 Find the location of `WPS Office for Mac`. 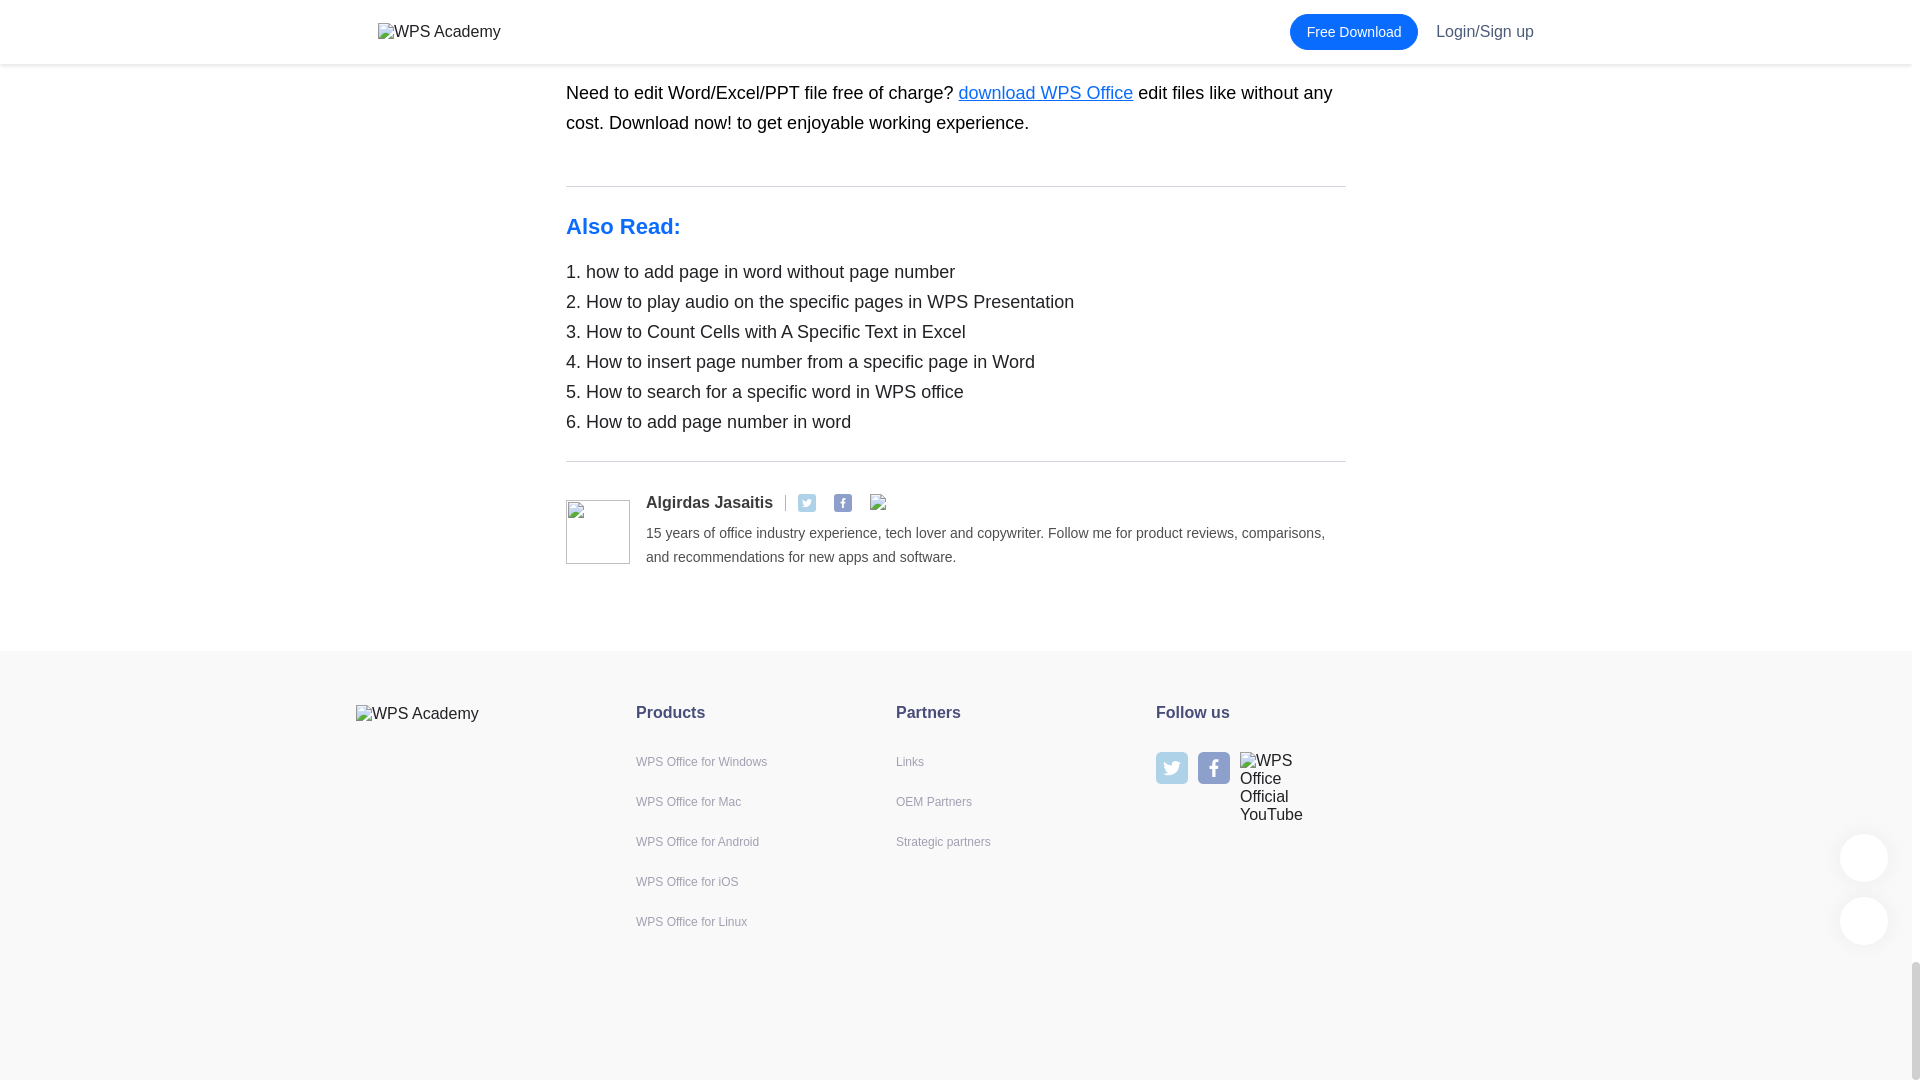

WPS Office for Mac is located at coordinates (688, 801).